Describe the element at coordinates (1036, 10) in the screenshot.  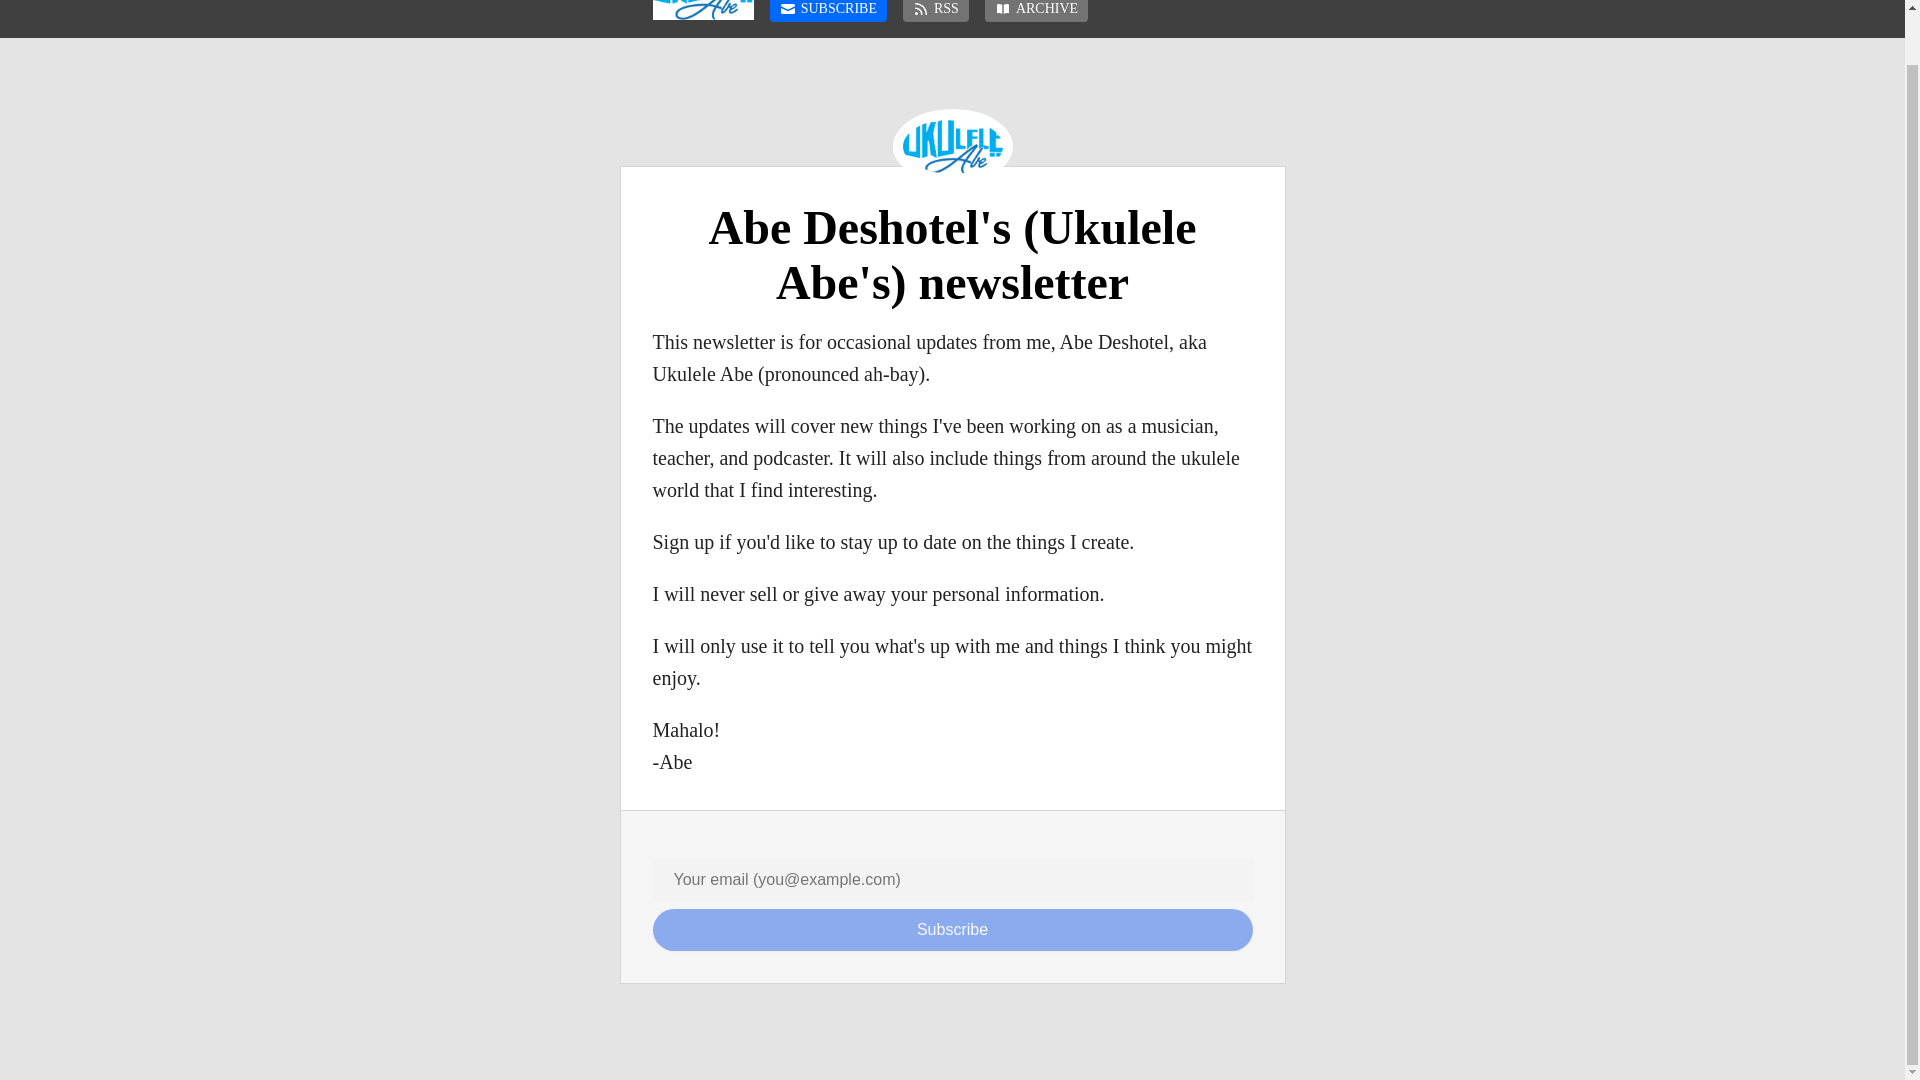
I see `ARCHIVE` at that location.